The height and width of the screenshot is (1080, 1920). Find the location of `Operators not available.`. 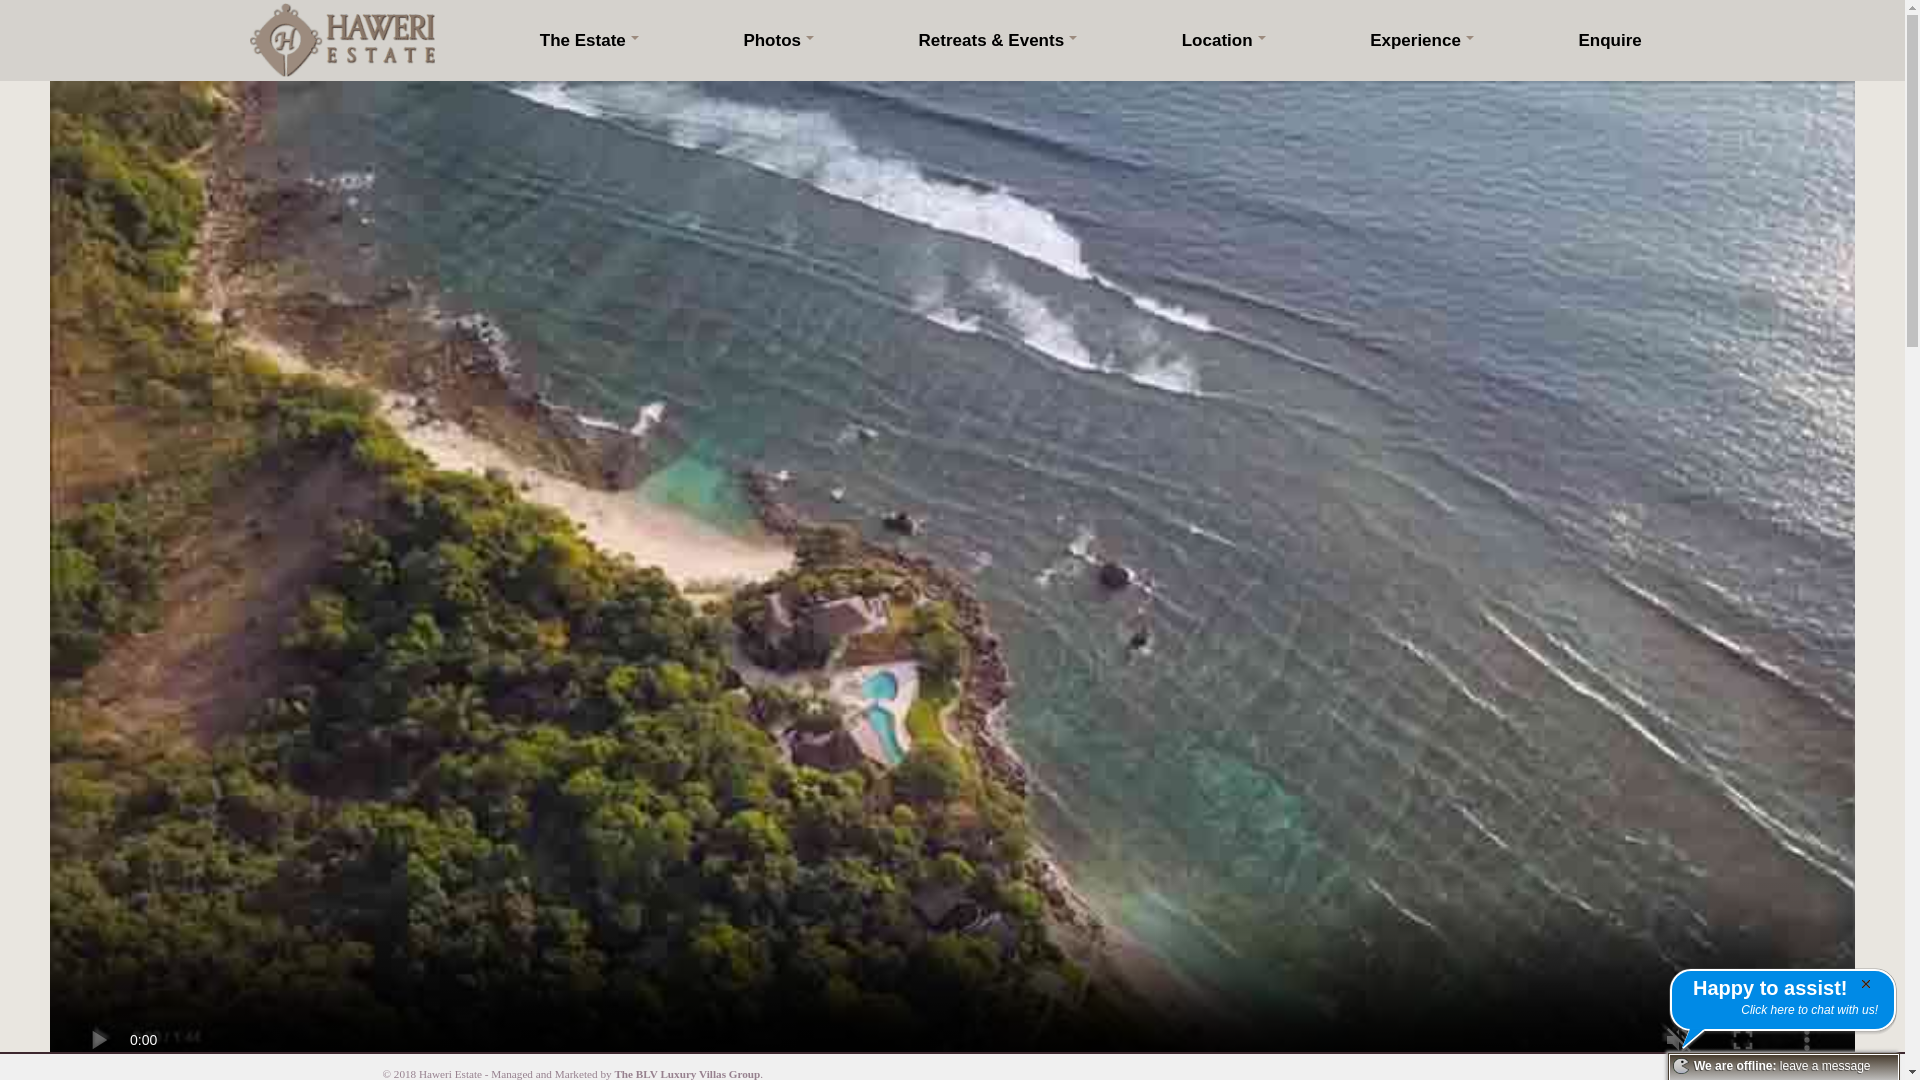

Operators not available. is located at coordinates (1680, 1066).